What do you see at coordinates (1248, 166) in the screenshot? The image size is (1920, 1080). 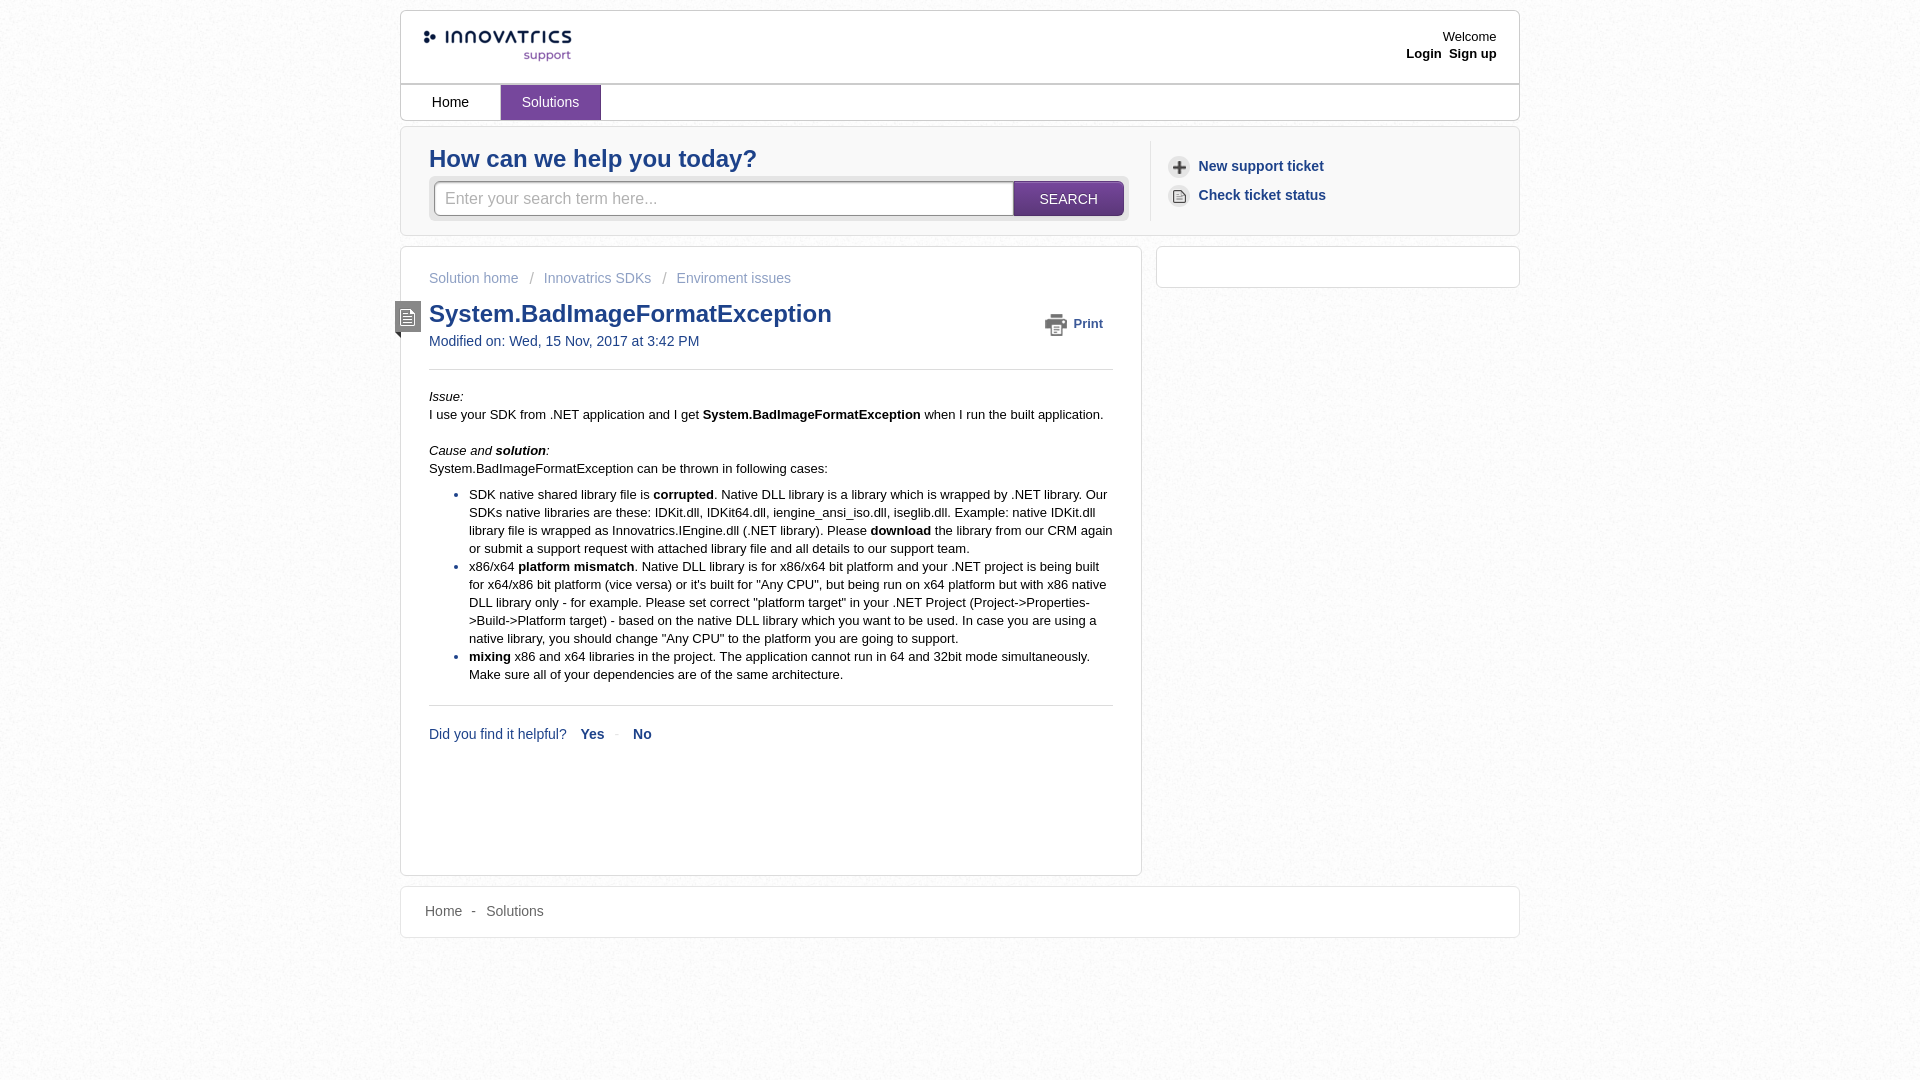 I see `New support ticket` at bounding box center [1248, 166].